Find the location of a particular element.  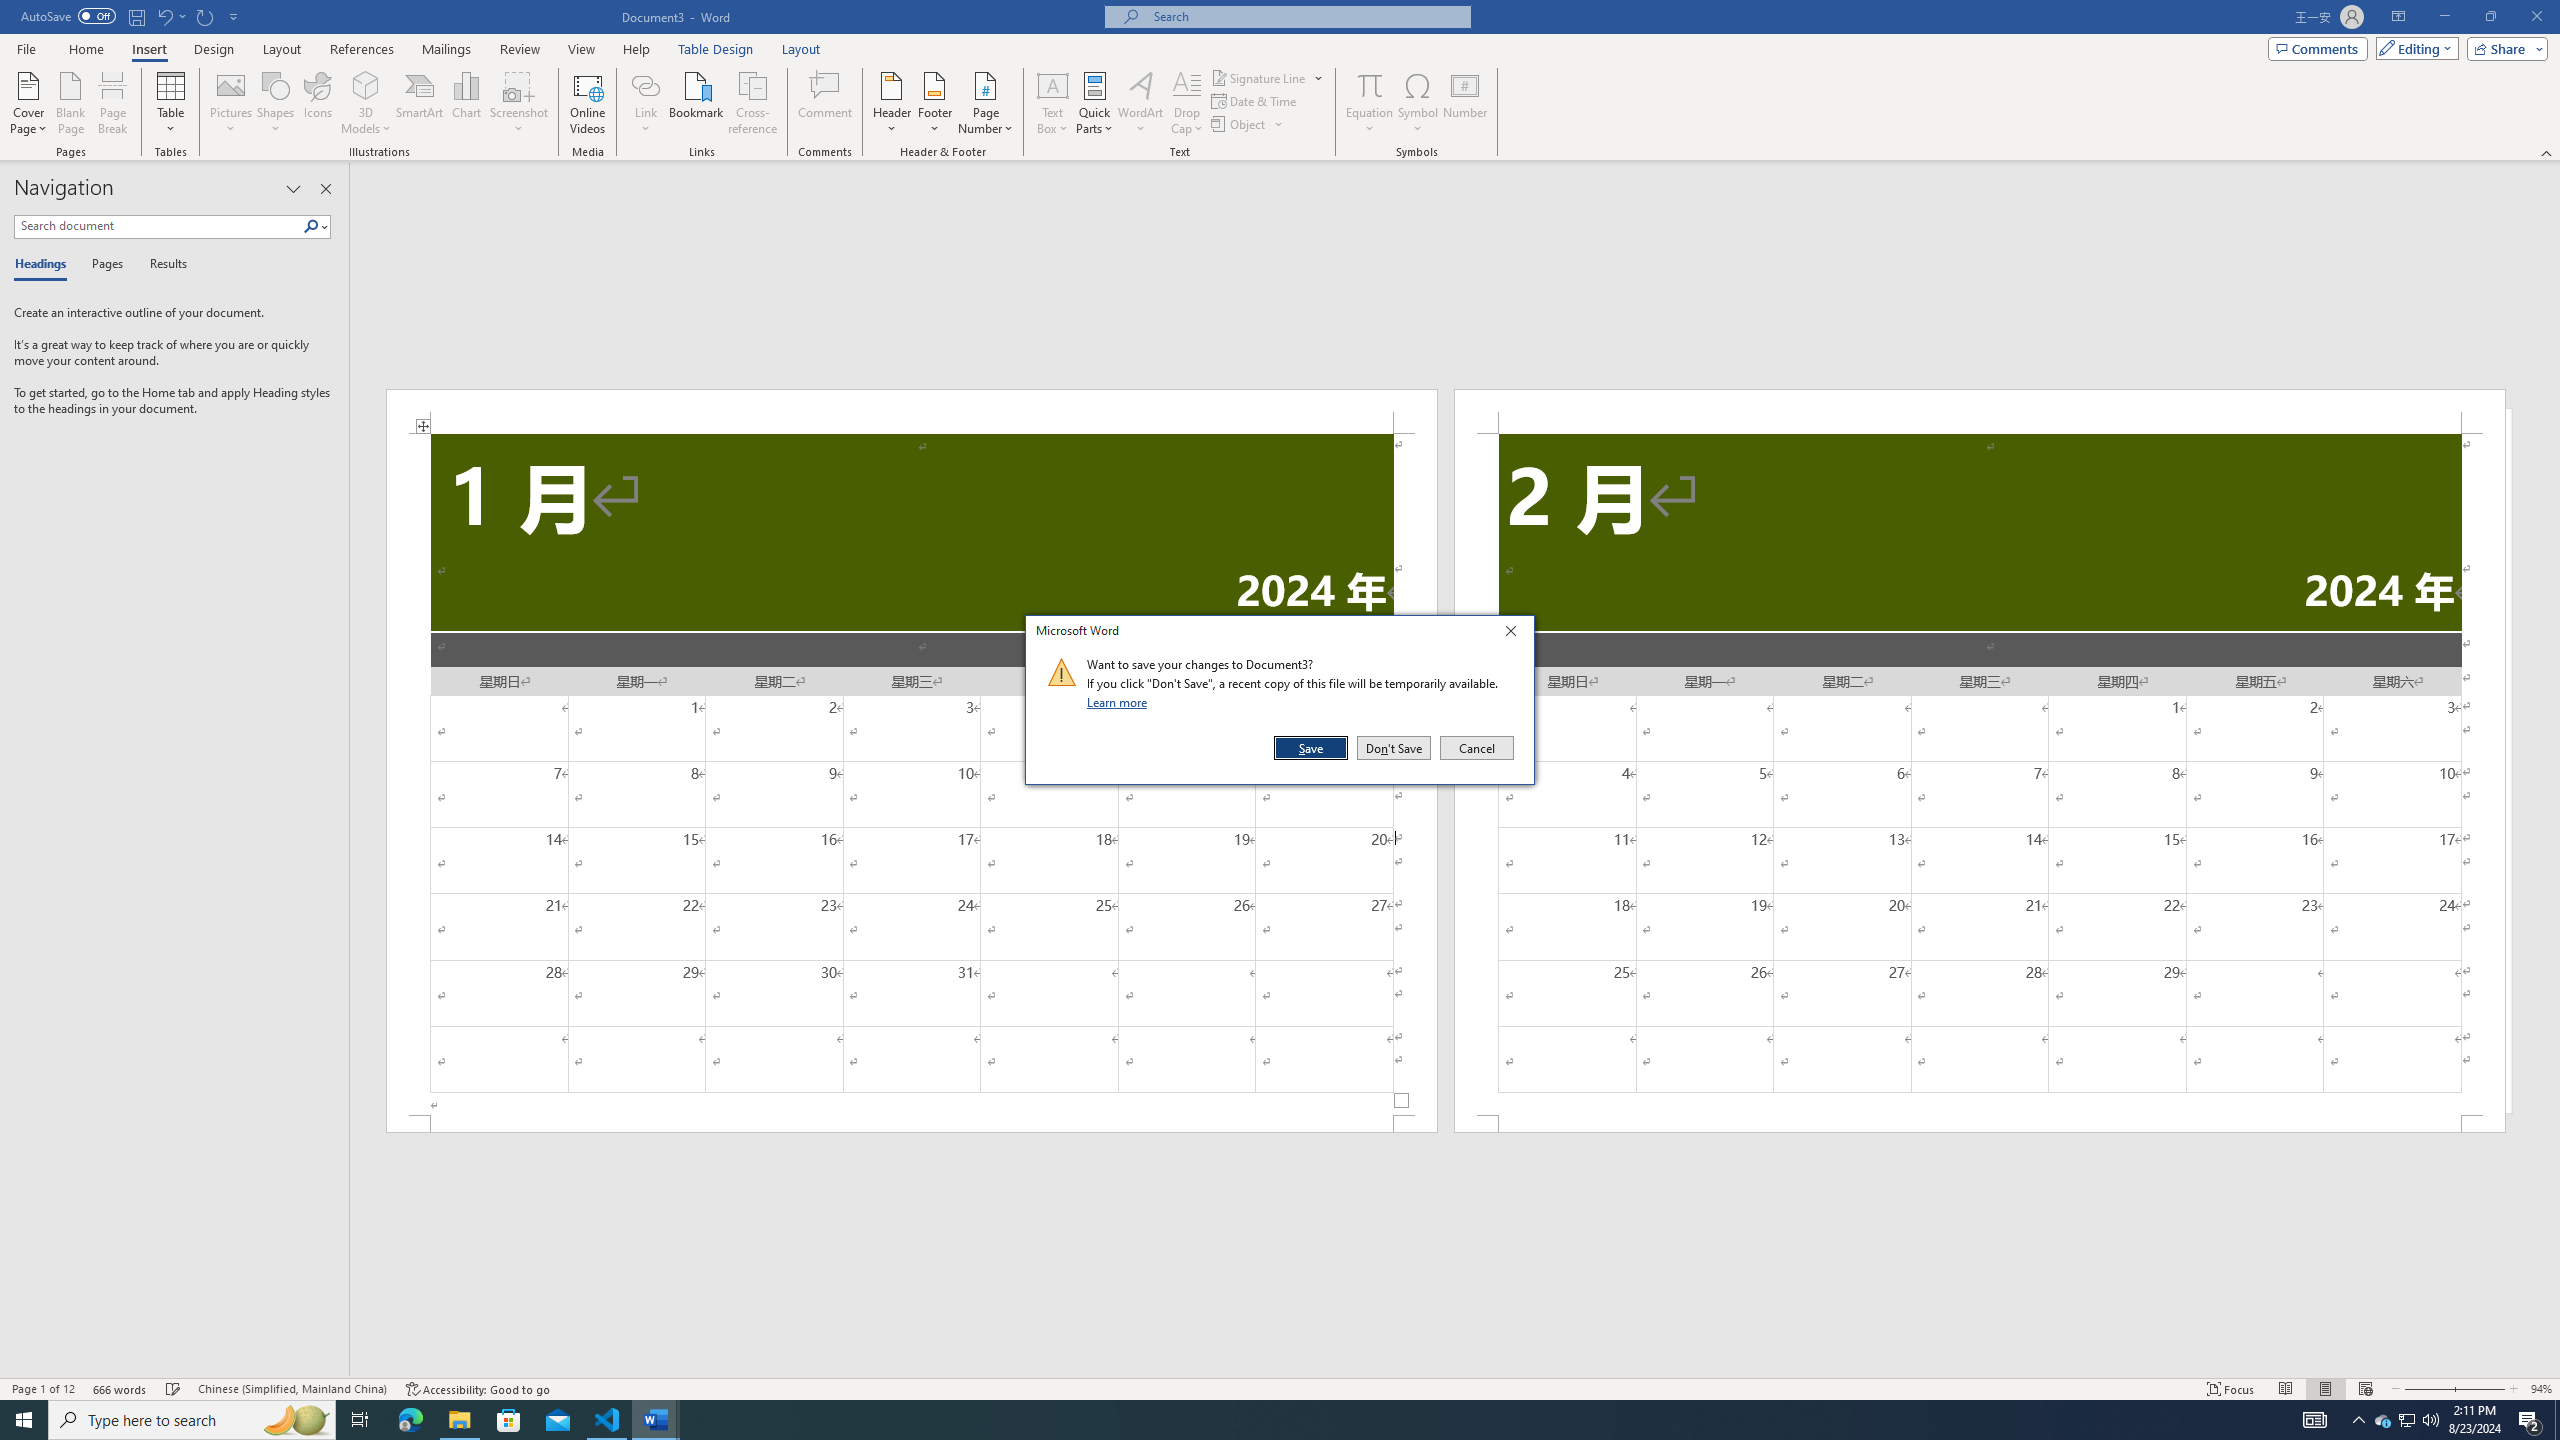

Page Number Page 1 of 12 is located at coordinates (1053, 103).